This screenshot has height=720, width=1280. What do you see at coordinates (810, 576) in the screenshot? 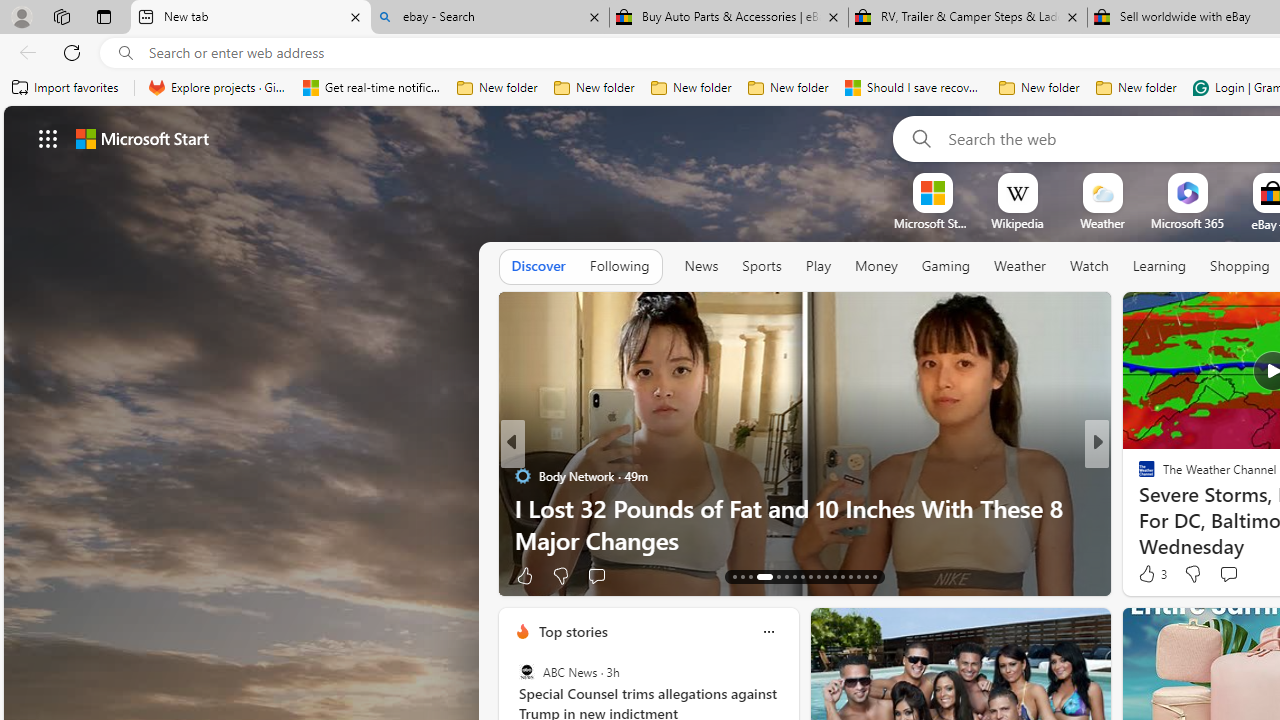
I see `AutomationID: tab-21` at bounding box center [810, 576].